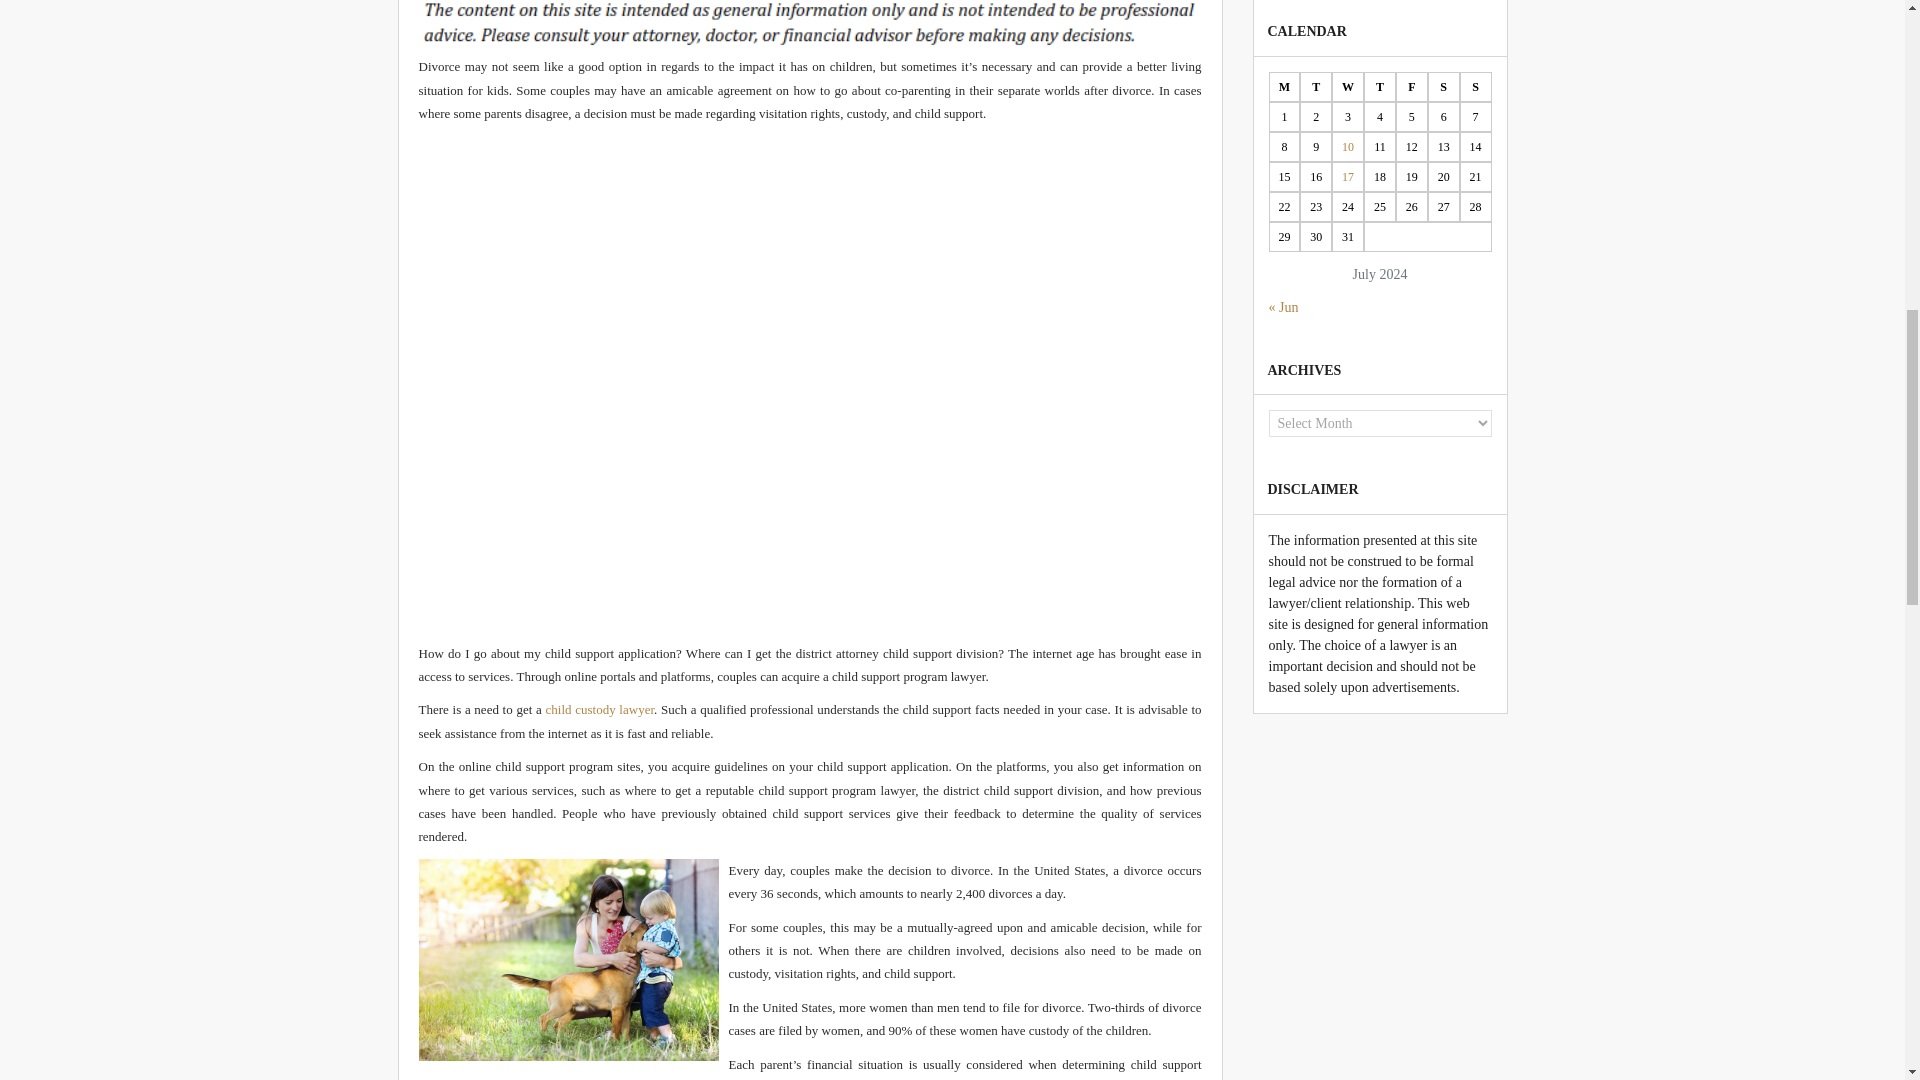 The width and height of the screenshot is (1920, 1080). I want to click on Wednesday, so click(1348, 86).